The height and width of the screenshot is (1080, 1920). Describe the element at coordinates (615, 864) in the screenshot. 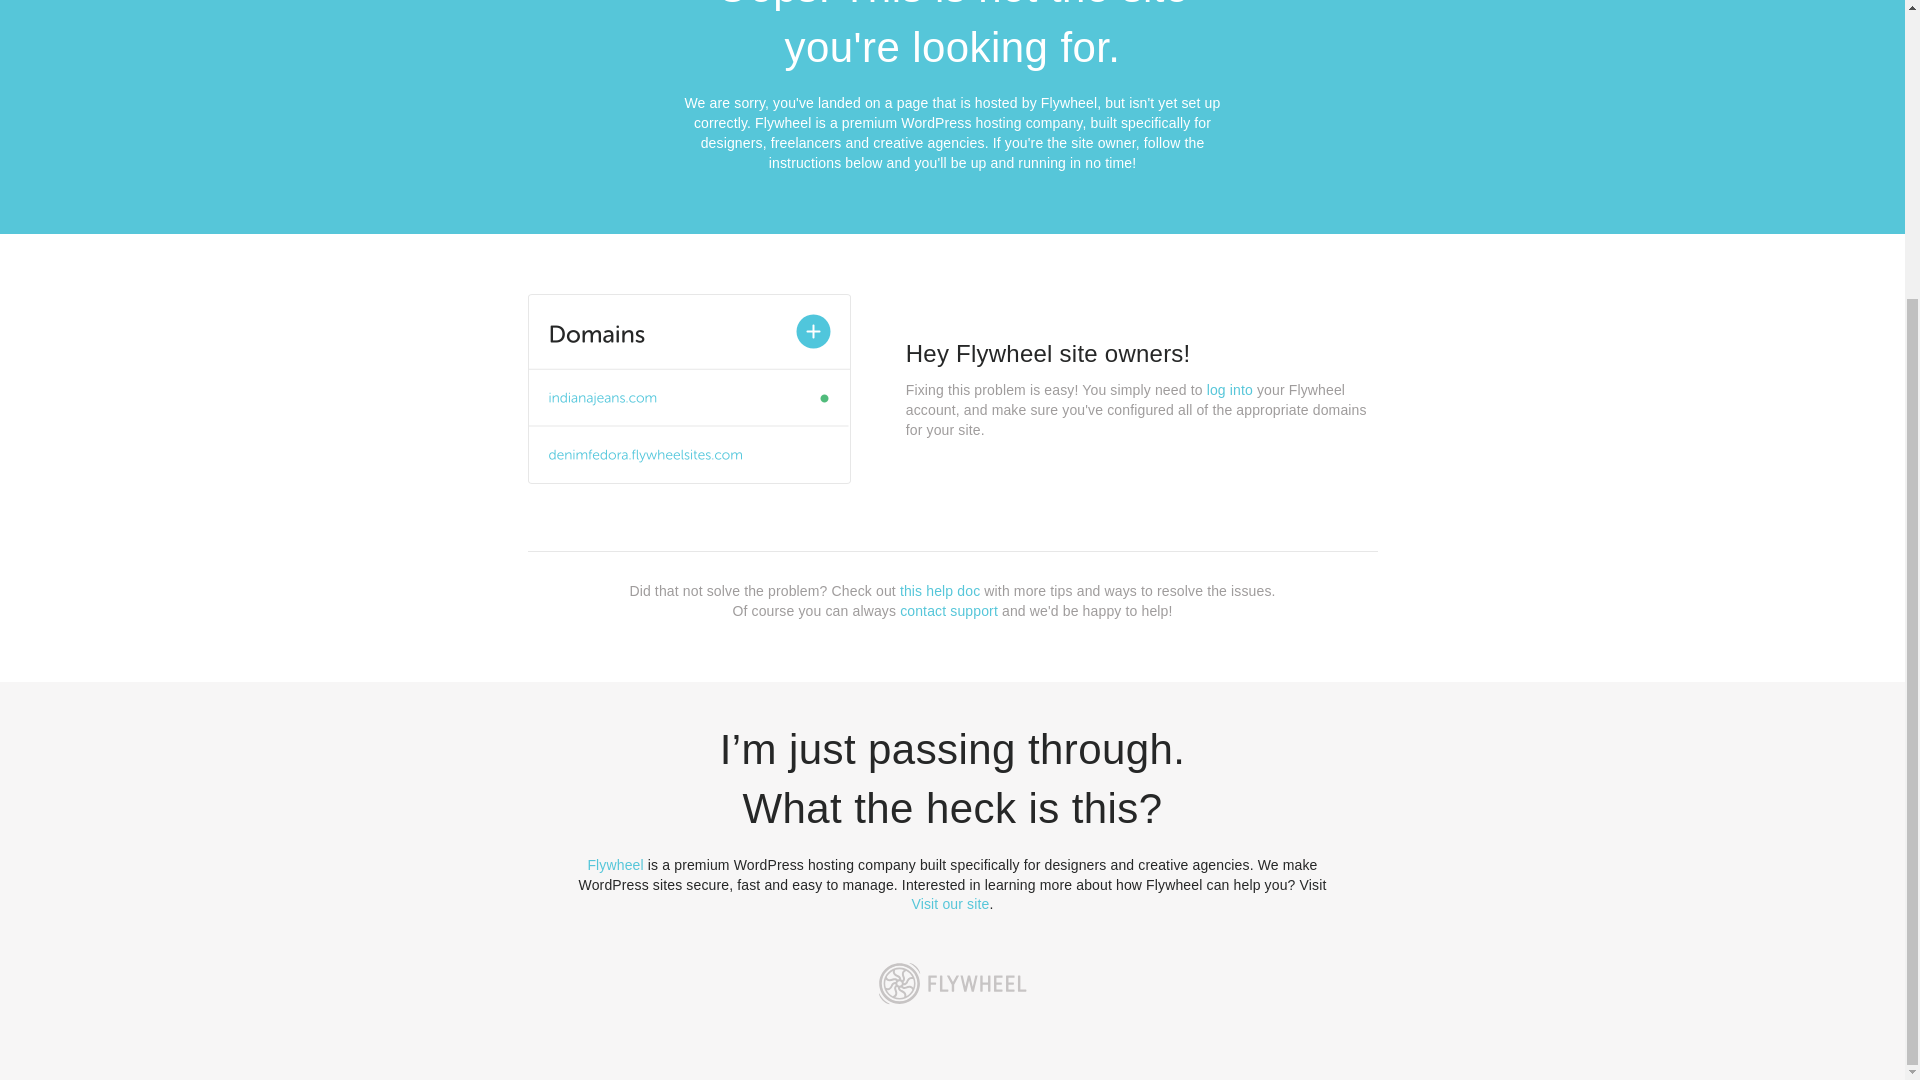

I see `Flywheel` at that location.